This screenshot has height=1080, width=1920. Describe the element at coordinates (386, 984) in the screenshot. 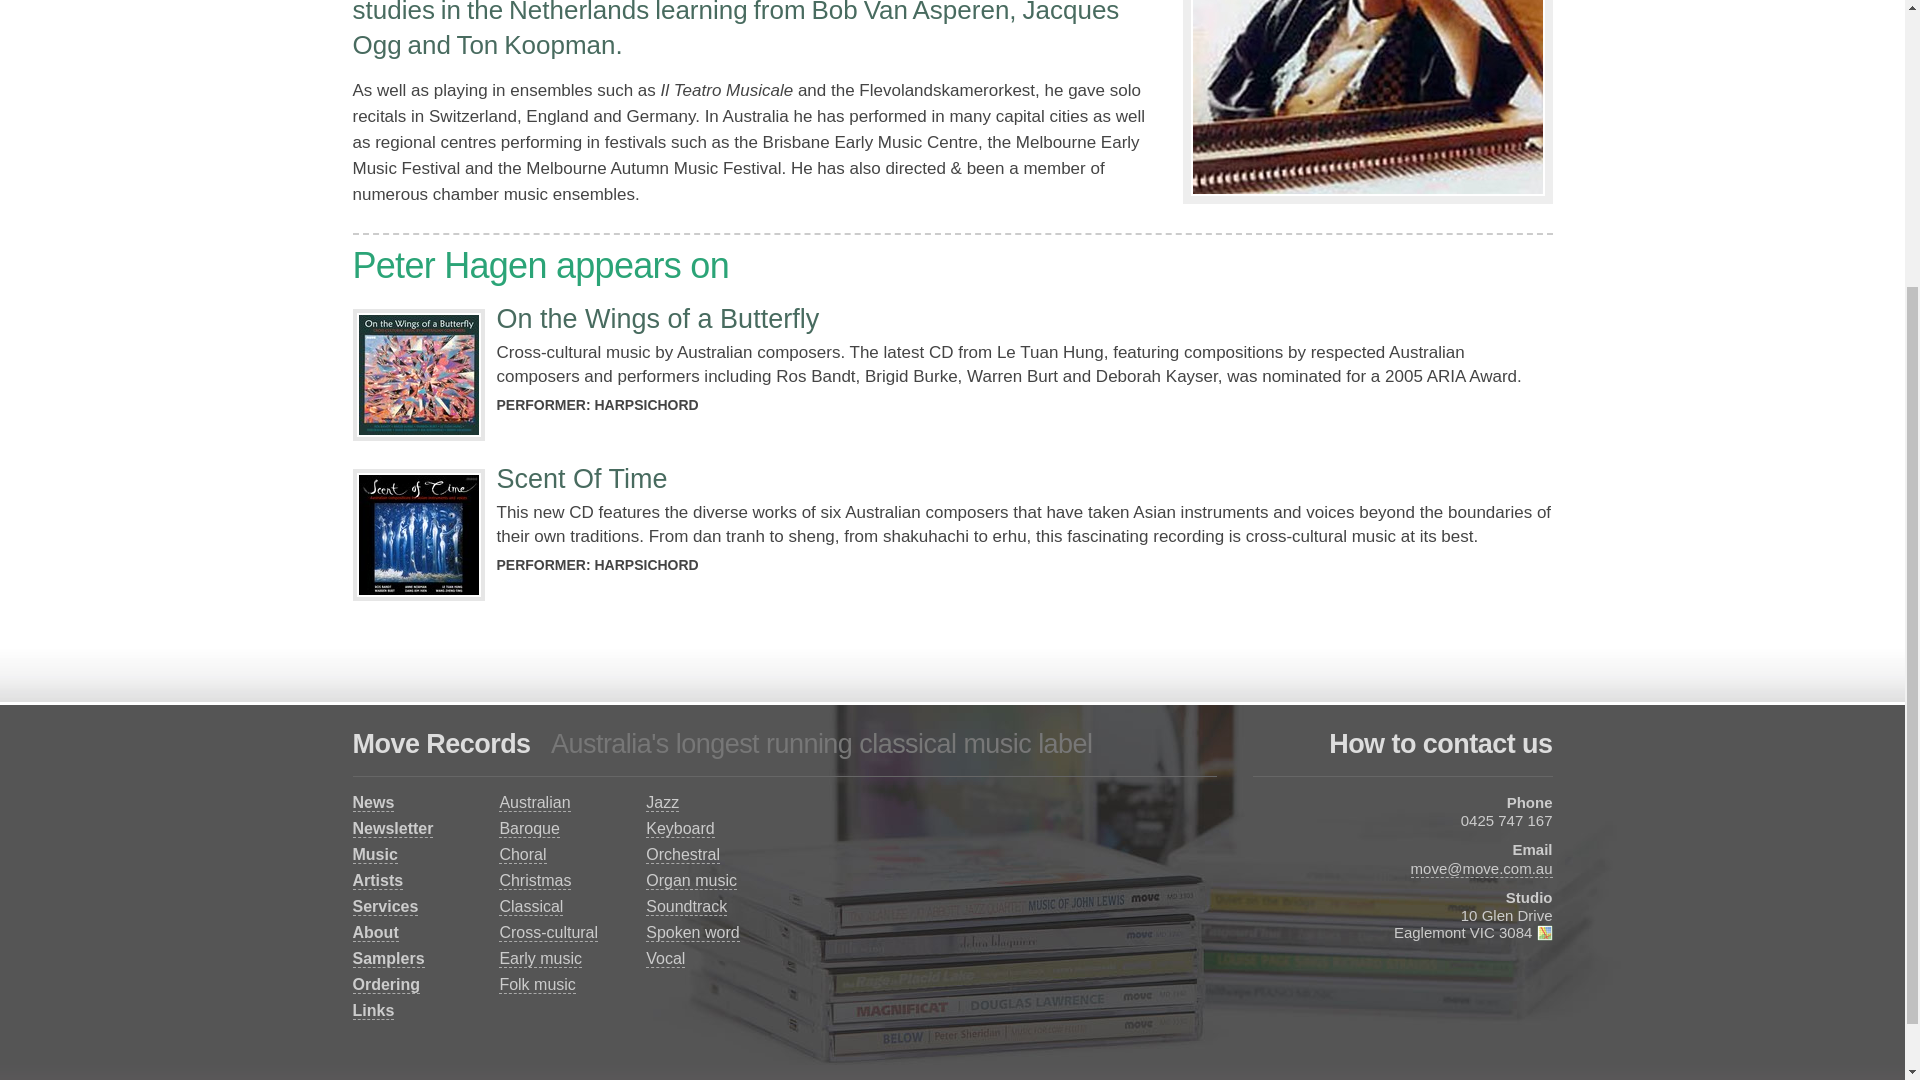

I see `Ordering` at that location.